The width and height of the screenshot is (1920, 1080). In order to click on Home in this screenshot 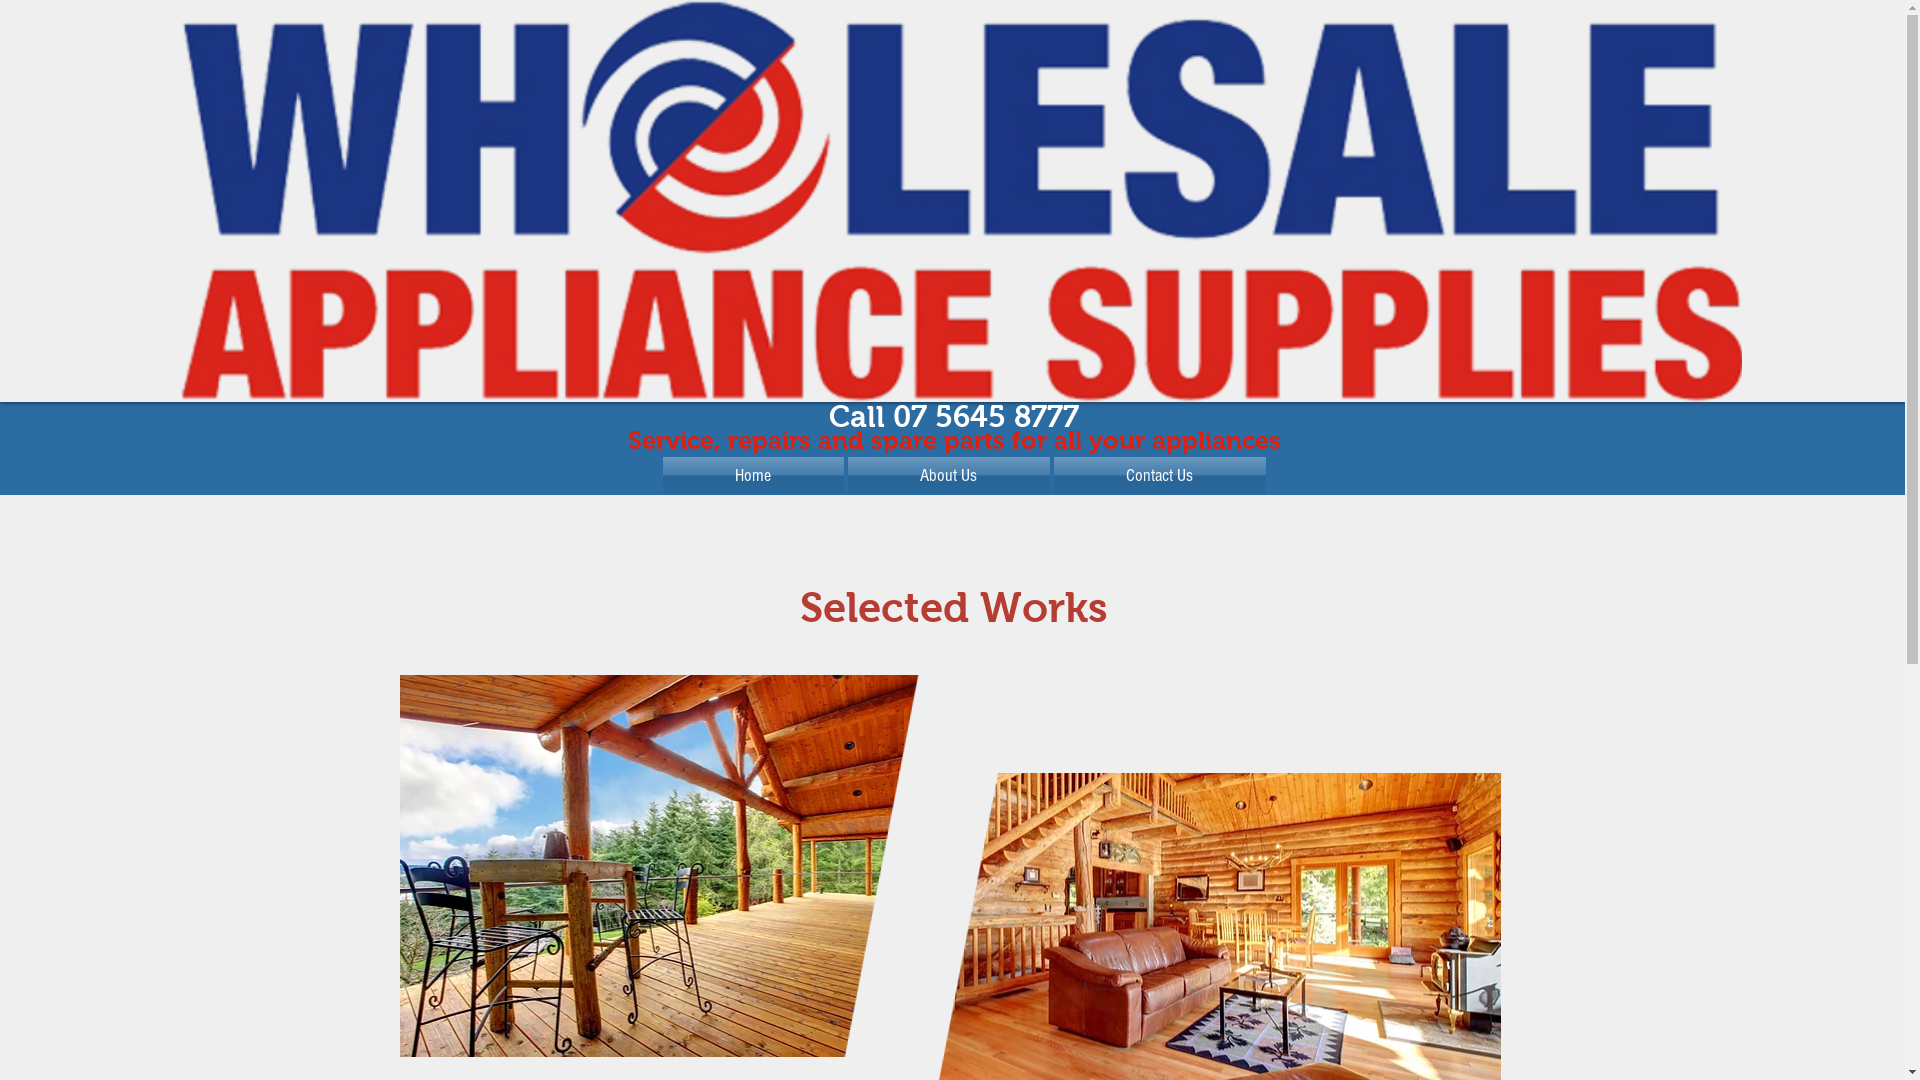, I will do `click(754, 476)`.